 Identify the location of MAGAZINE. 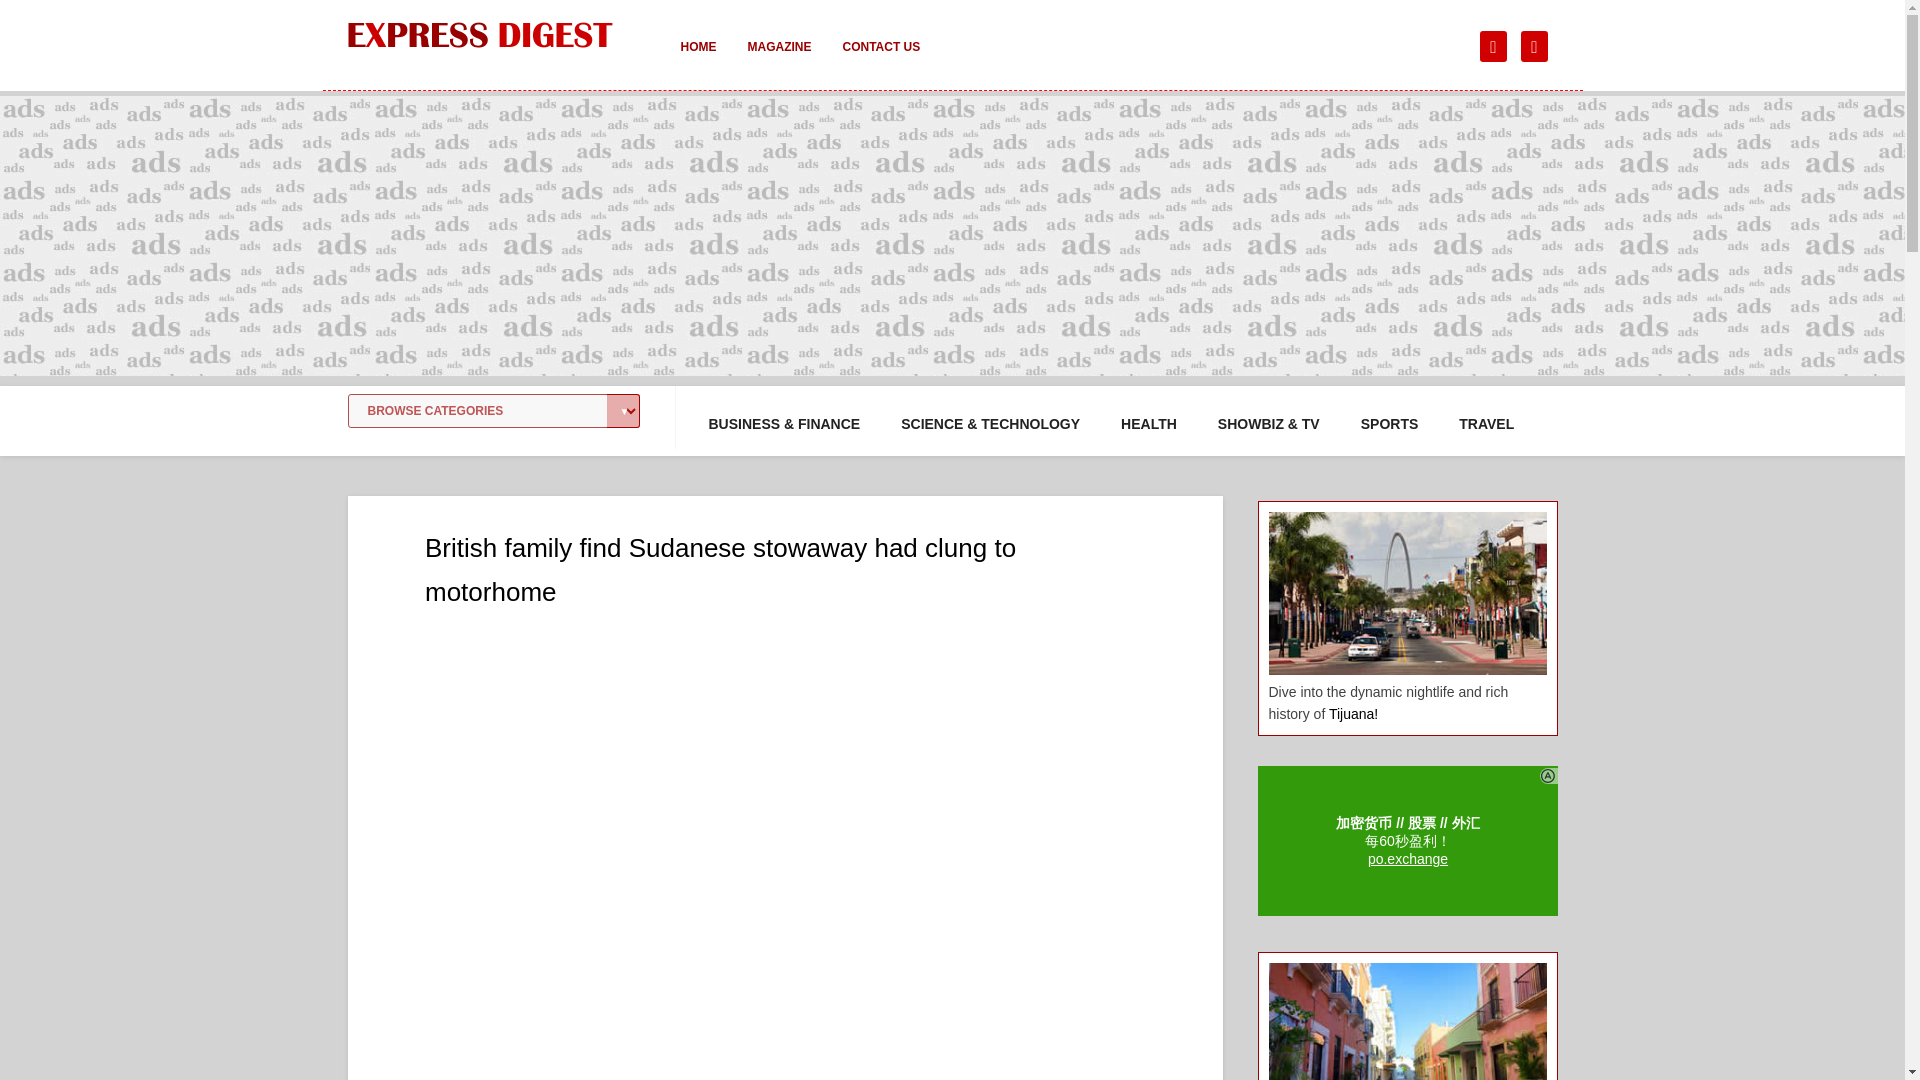
(779, 60).